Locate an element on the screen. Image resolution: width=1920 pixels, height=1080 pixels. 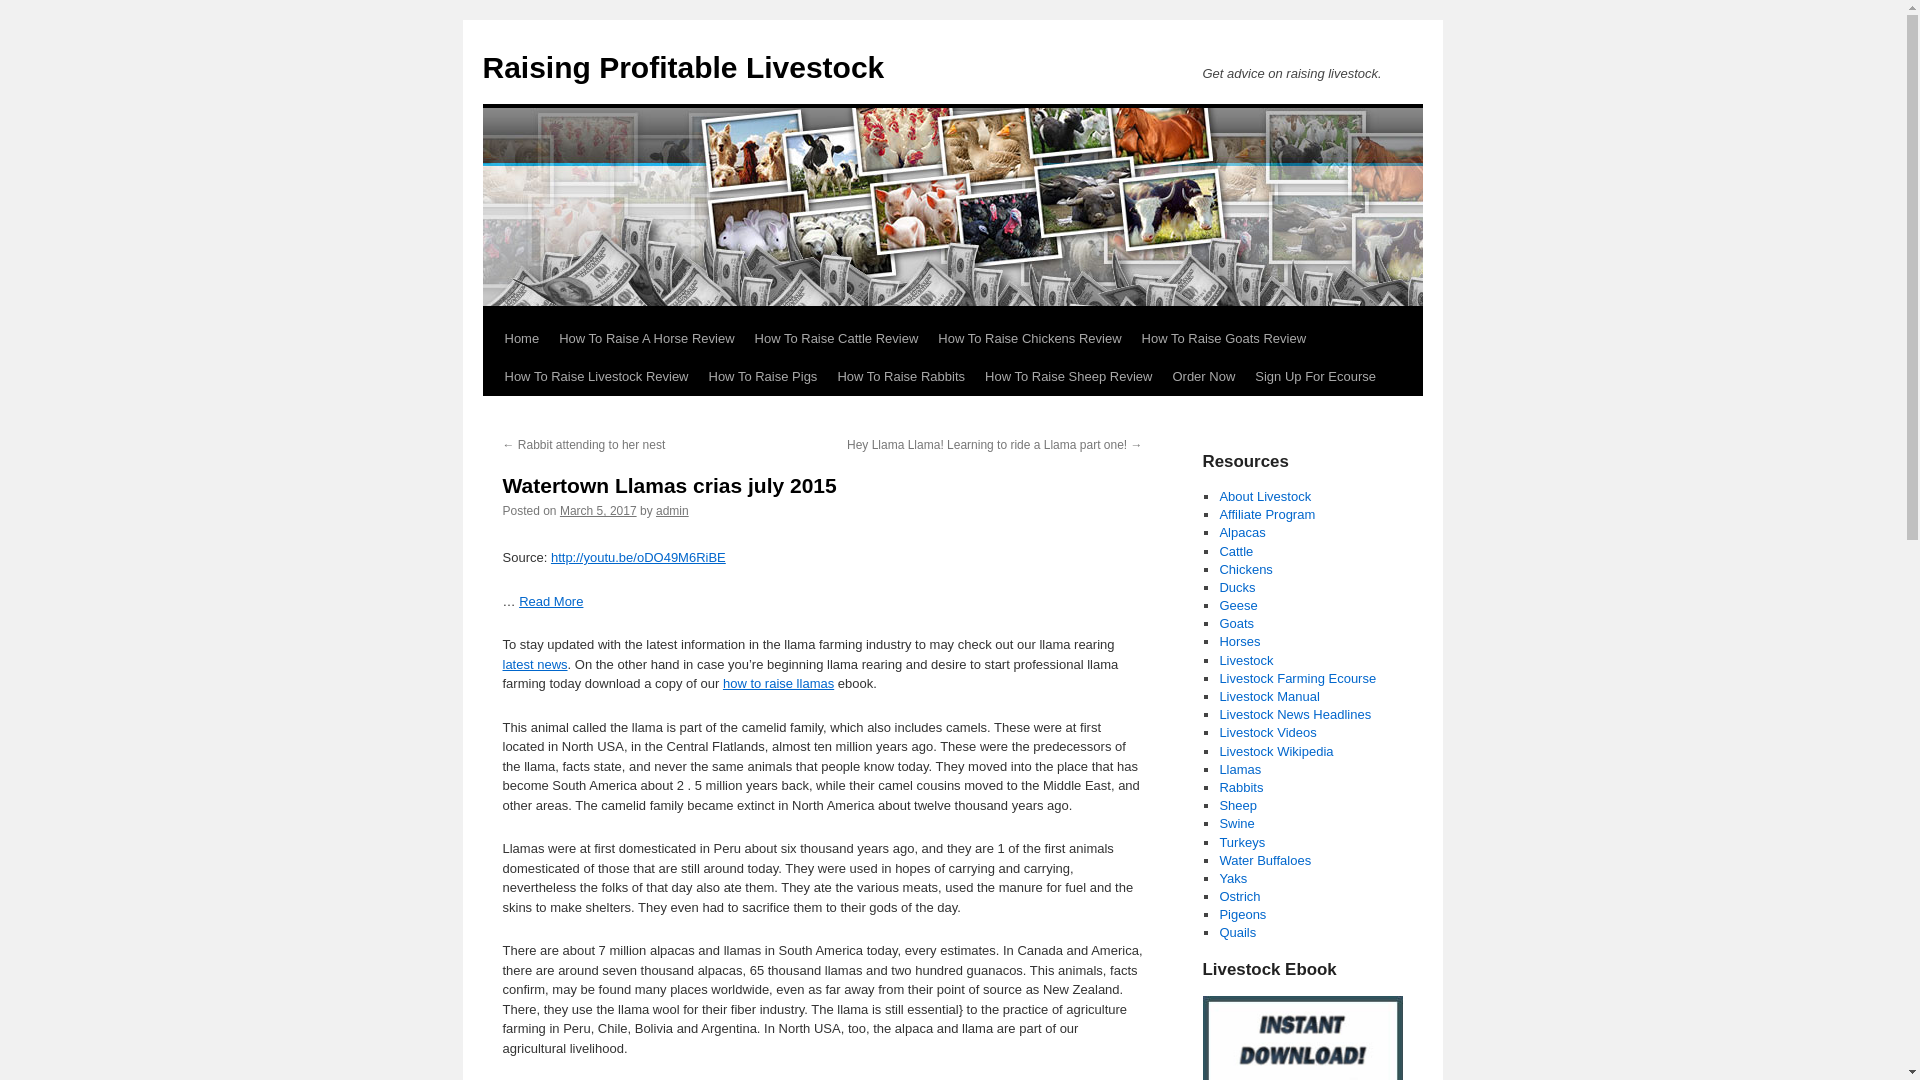
9:00 pm is located at coordinates (598, 511).